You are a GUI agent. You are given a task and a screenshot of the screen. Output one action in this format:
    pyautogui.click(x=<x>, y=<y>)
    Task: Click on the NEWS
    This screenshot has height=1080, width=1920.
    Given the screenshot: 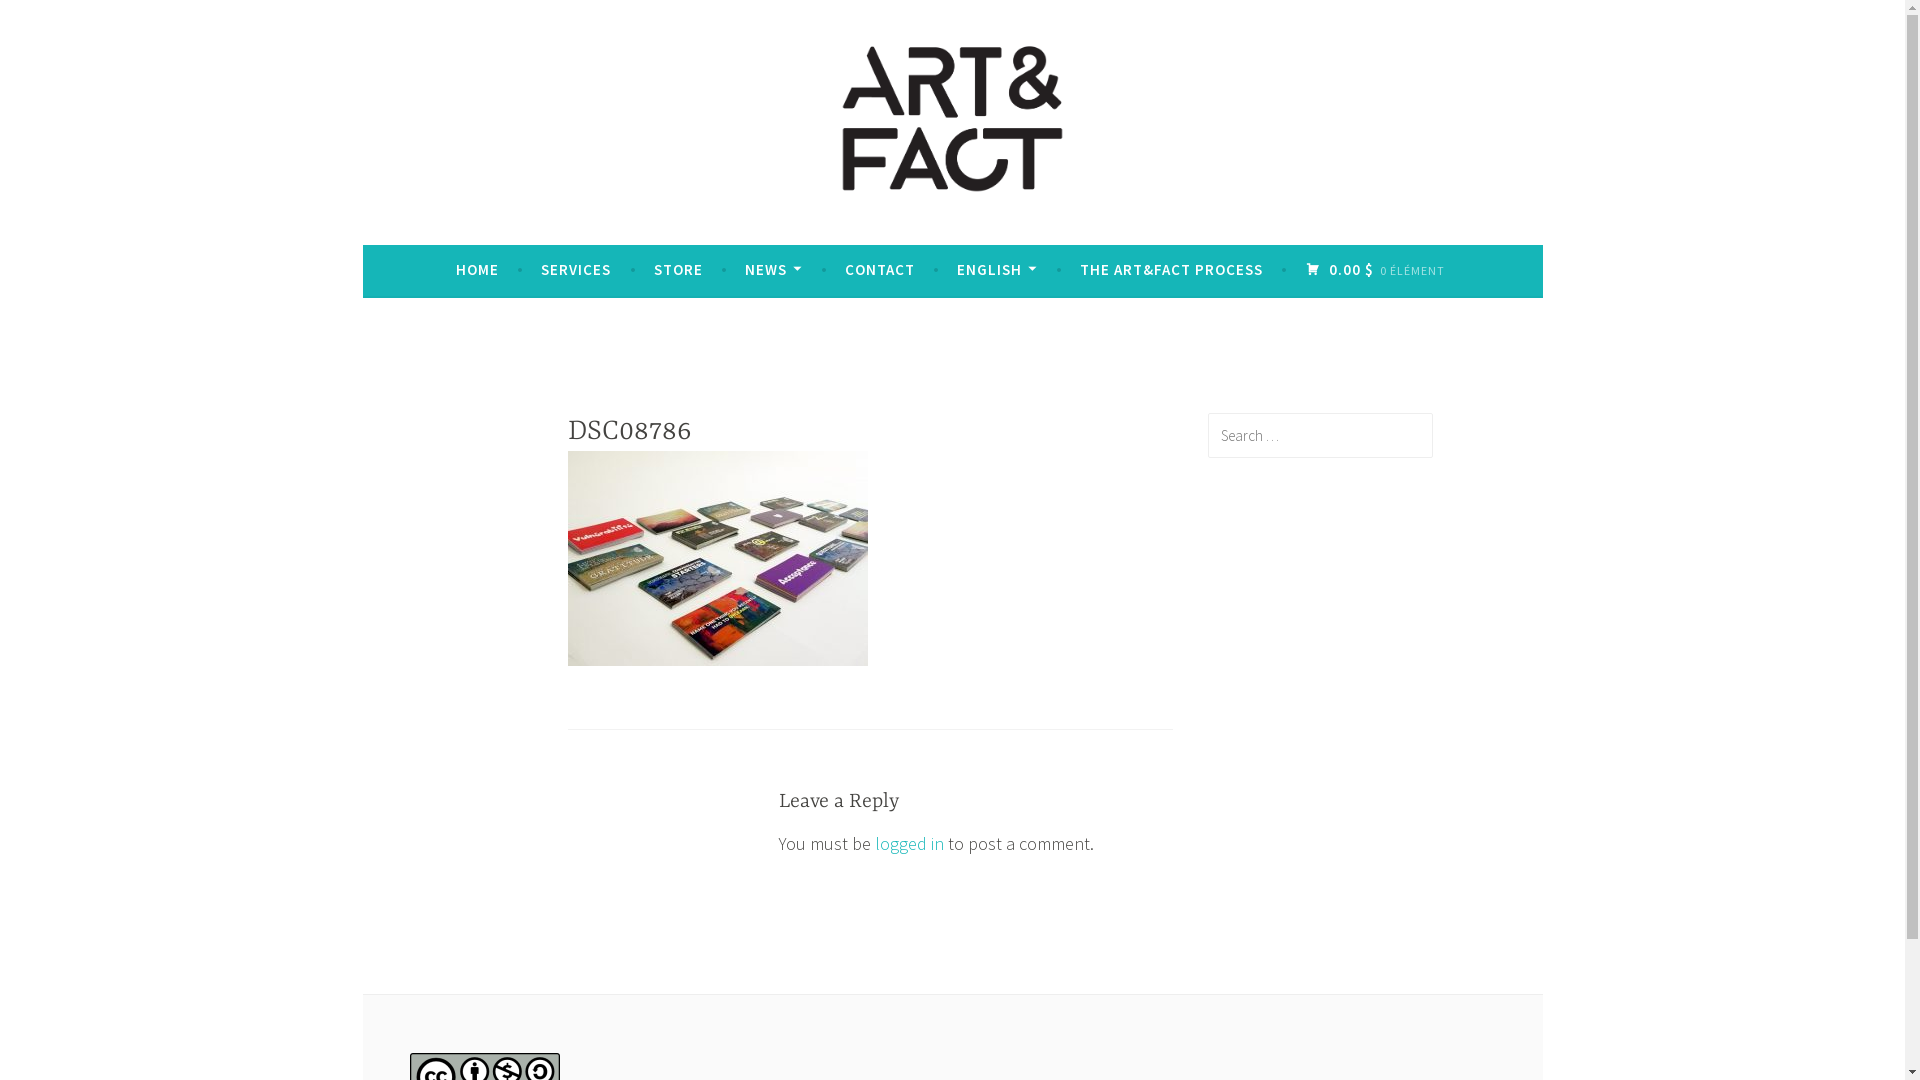 What is the action you would take?
    pyautogui.click(x=774, y=270)
    